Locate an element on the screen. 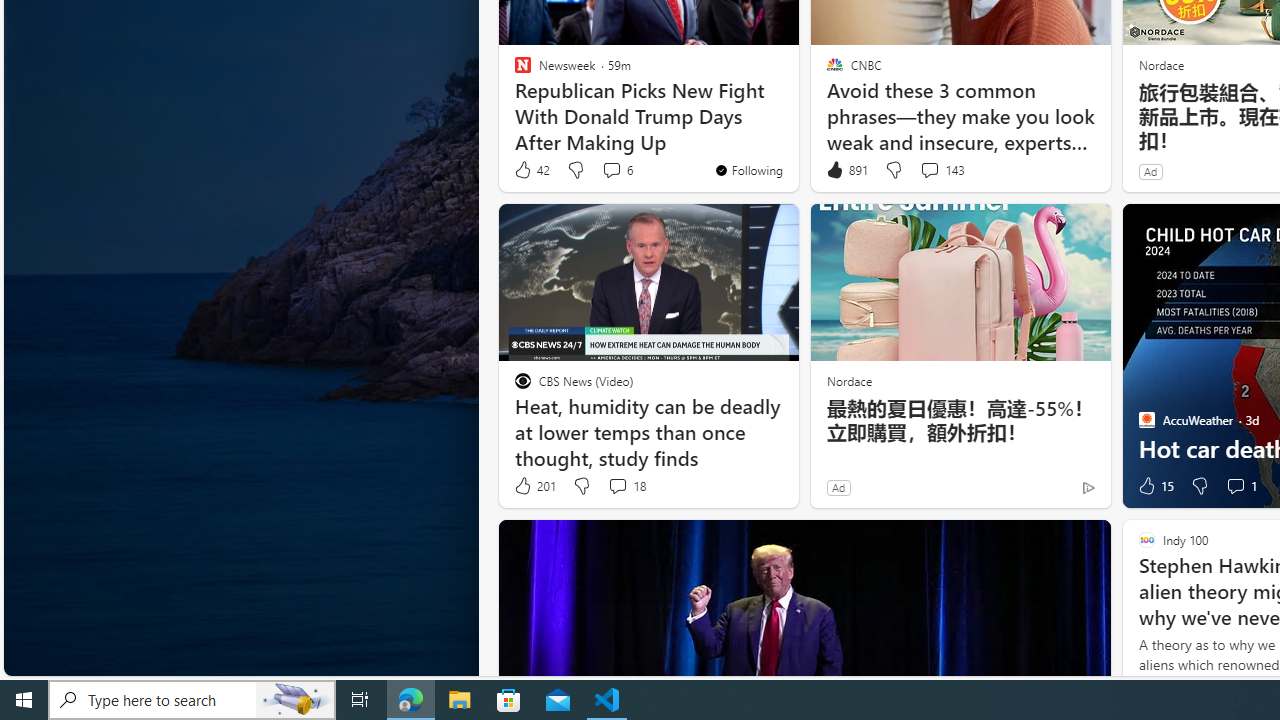 This screenshot has width=1280, height=720. View comments 1 Comment is located at coordinates (1234, 486).